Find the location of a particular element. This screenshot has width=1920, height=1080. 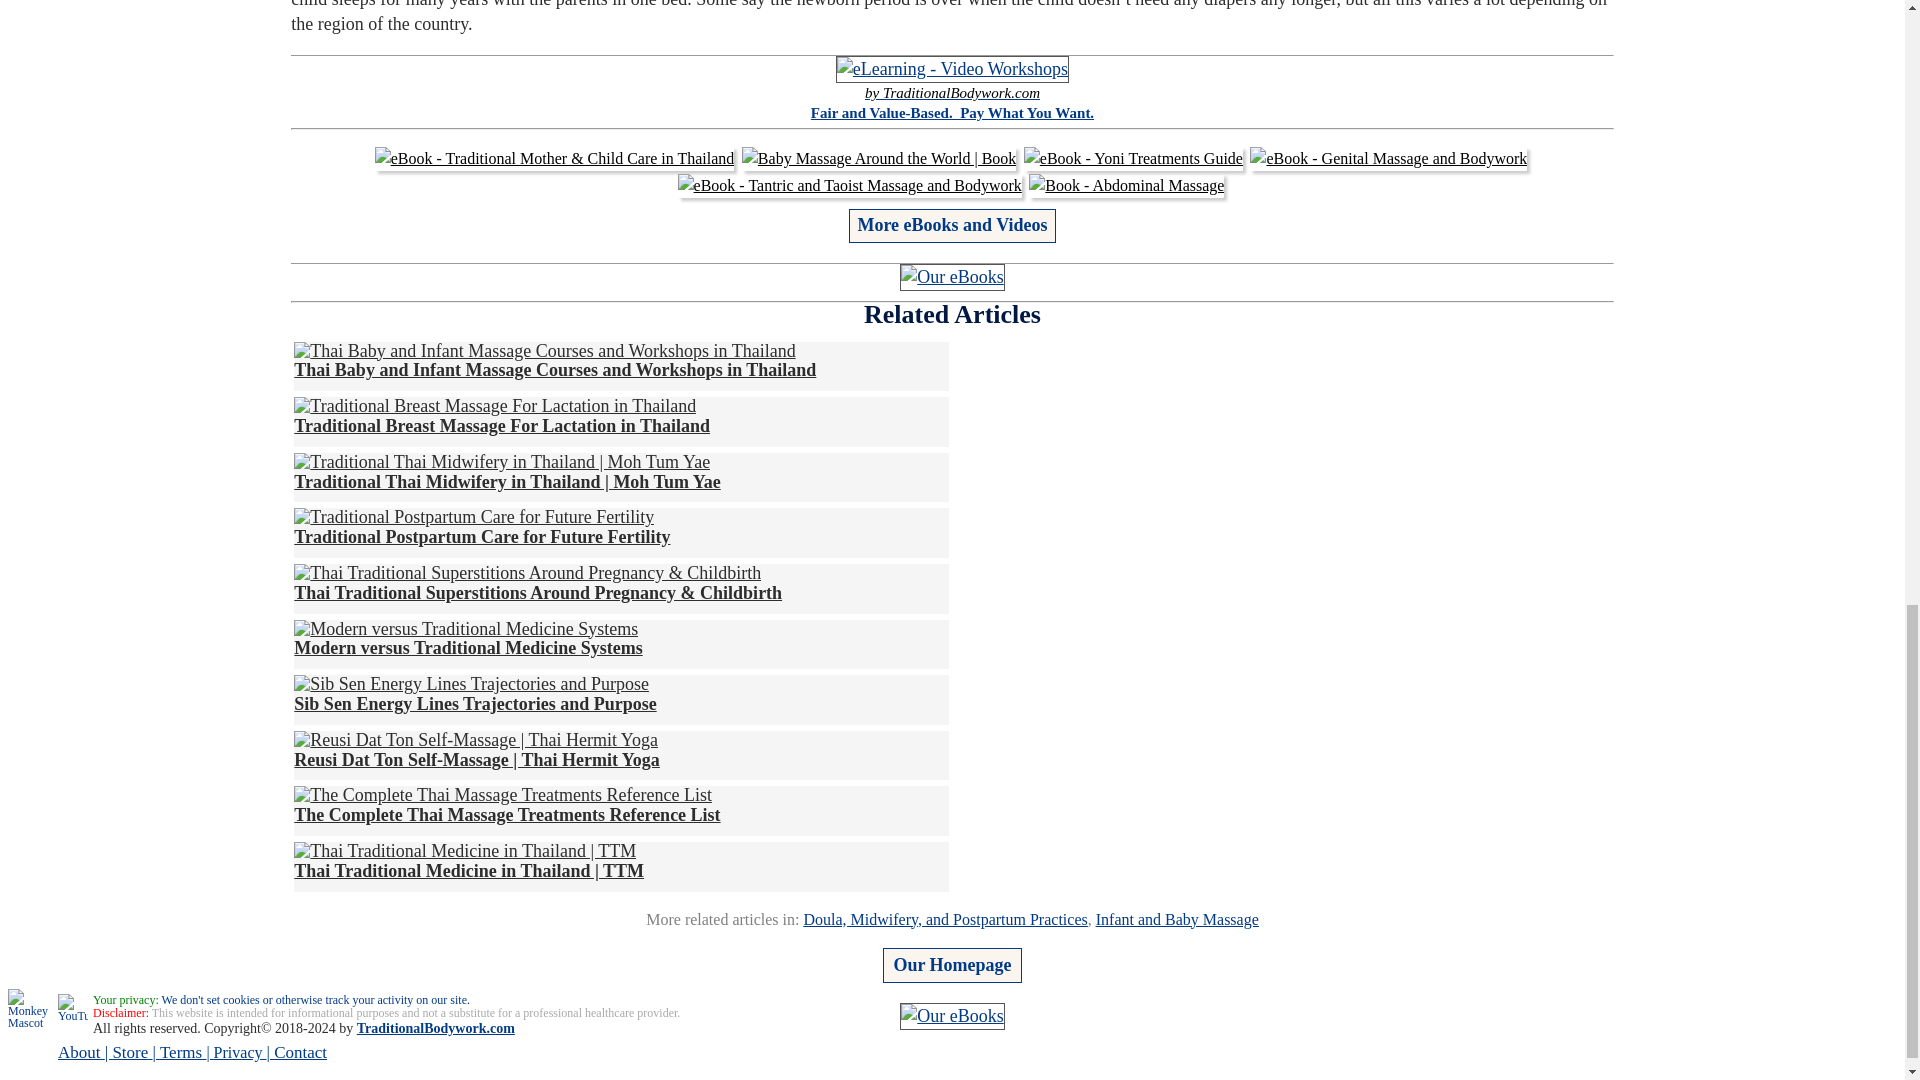

eLearning - Video Workshops is located at coordinates (952, 70).